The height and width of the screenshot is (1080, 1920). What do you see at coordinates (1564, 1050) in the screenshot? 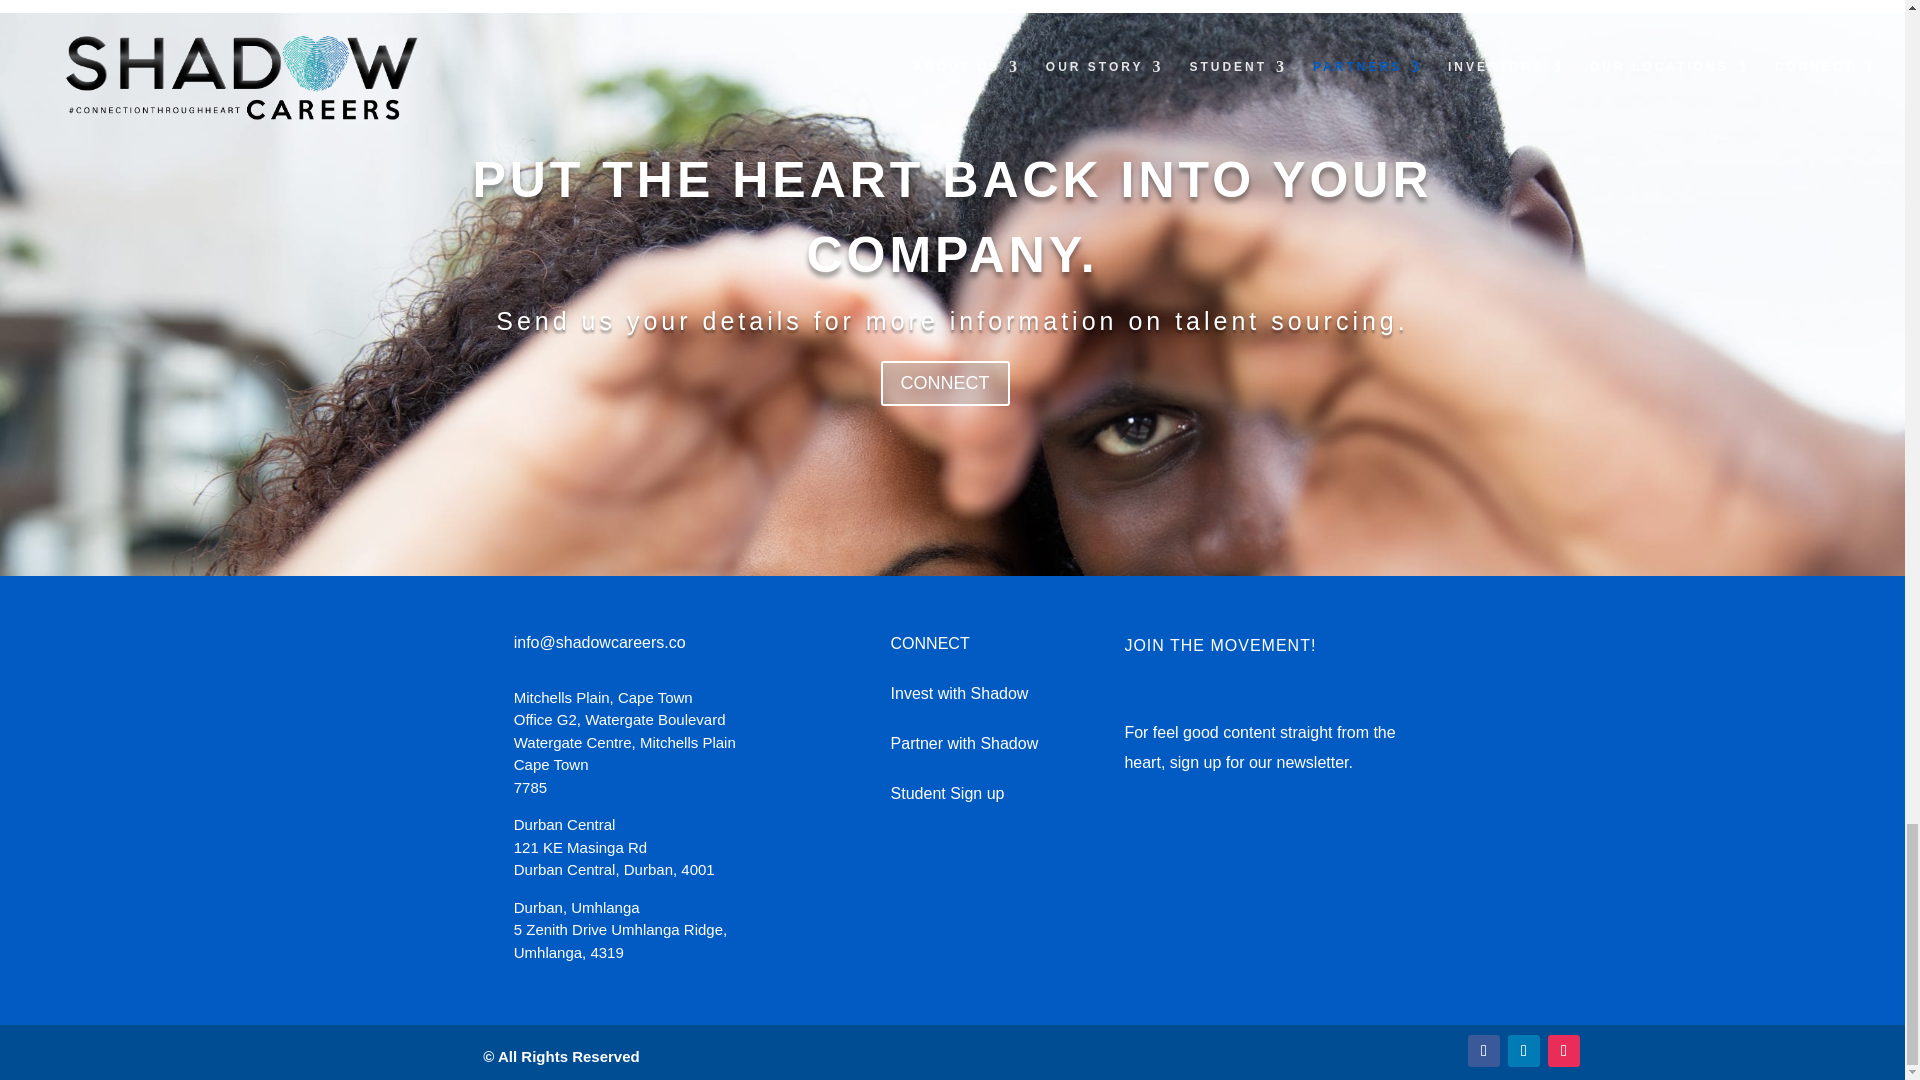
I see `Follow on Instagram` at bounding box center [1564, 1050].